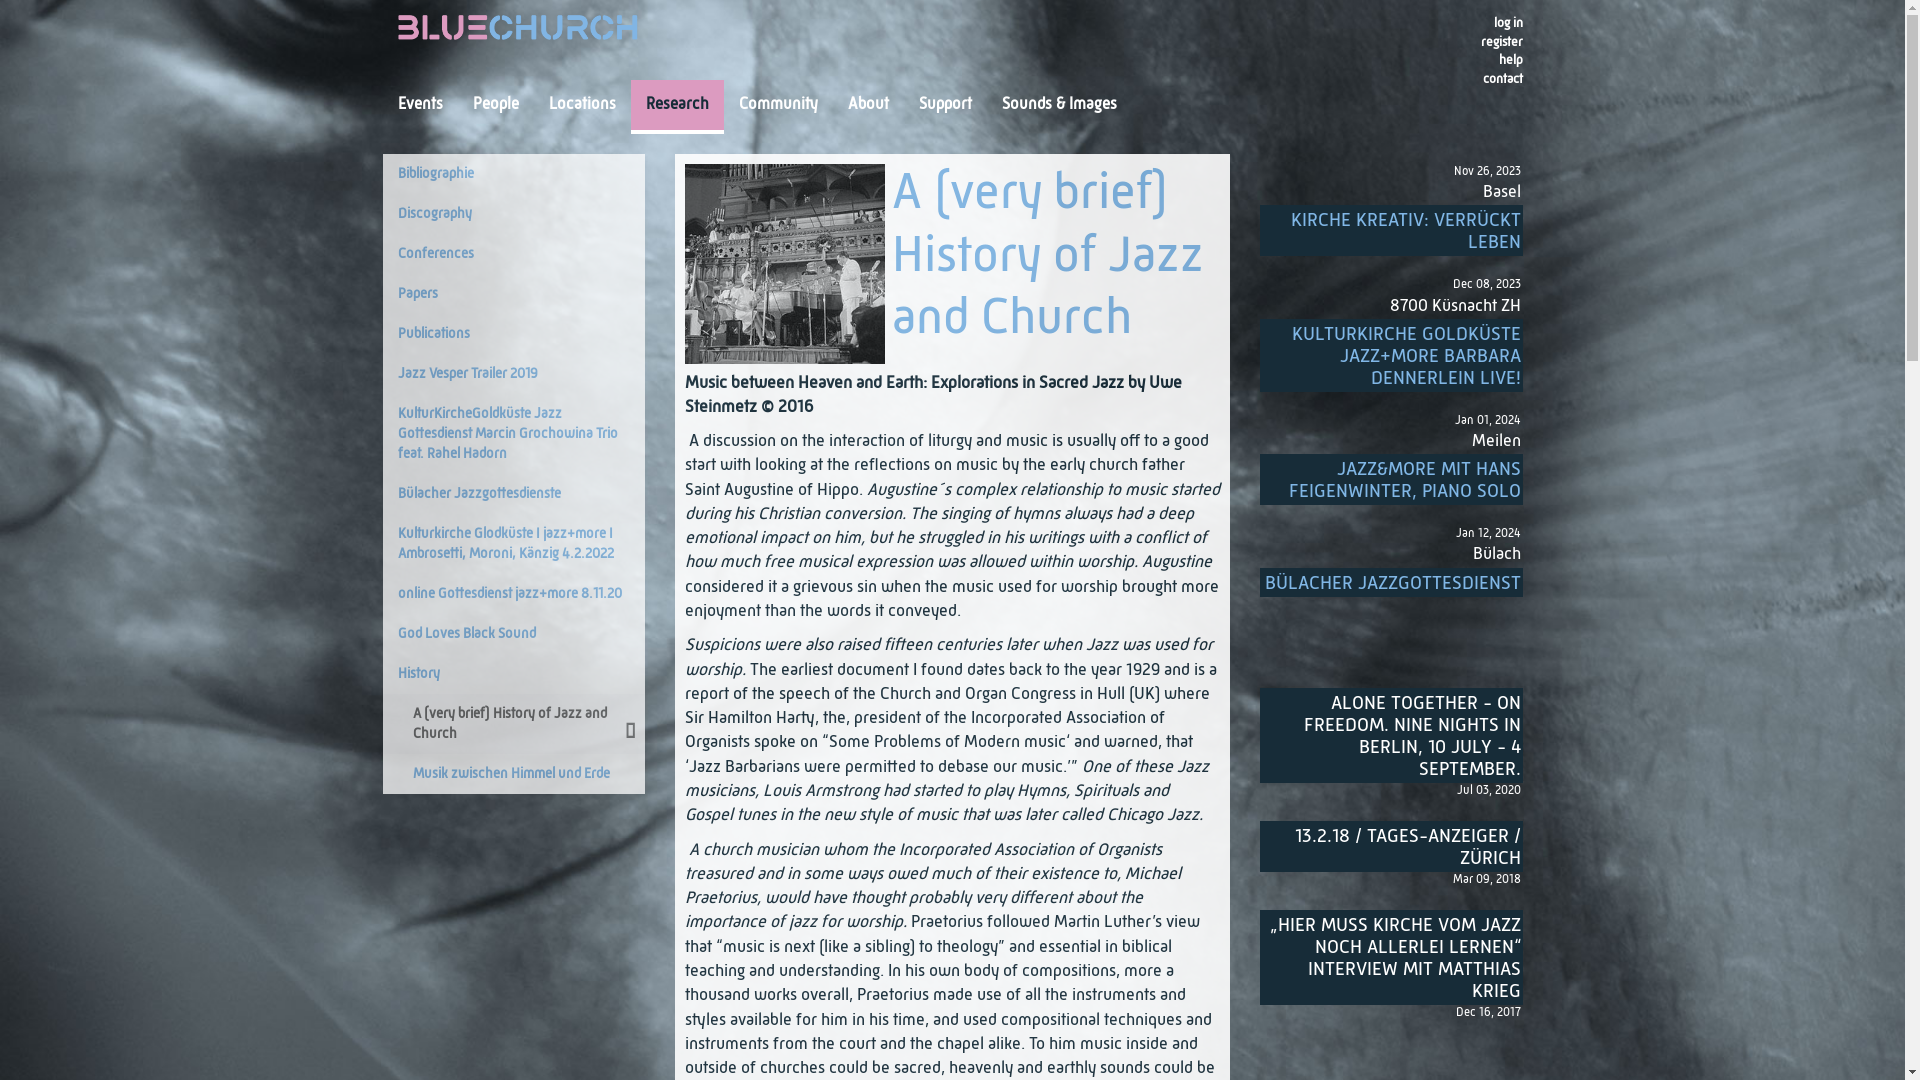 The width and height of the screenshot is (1920, 1080). Describe the element at coordinates (946, 105) in the screenshot. I see `Support` at that location.